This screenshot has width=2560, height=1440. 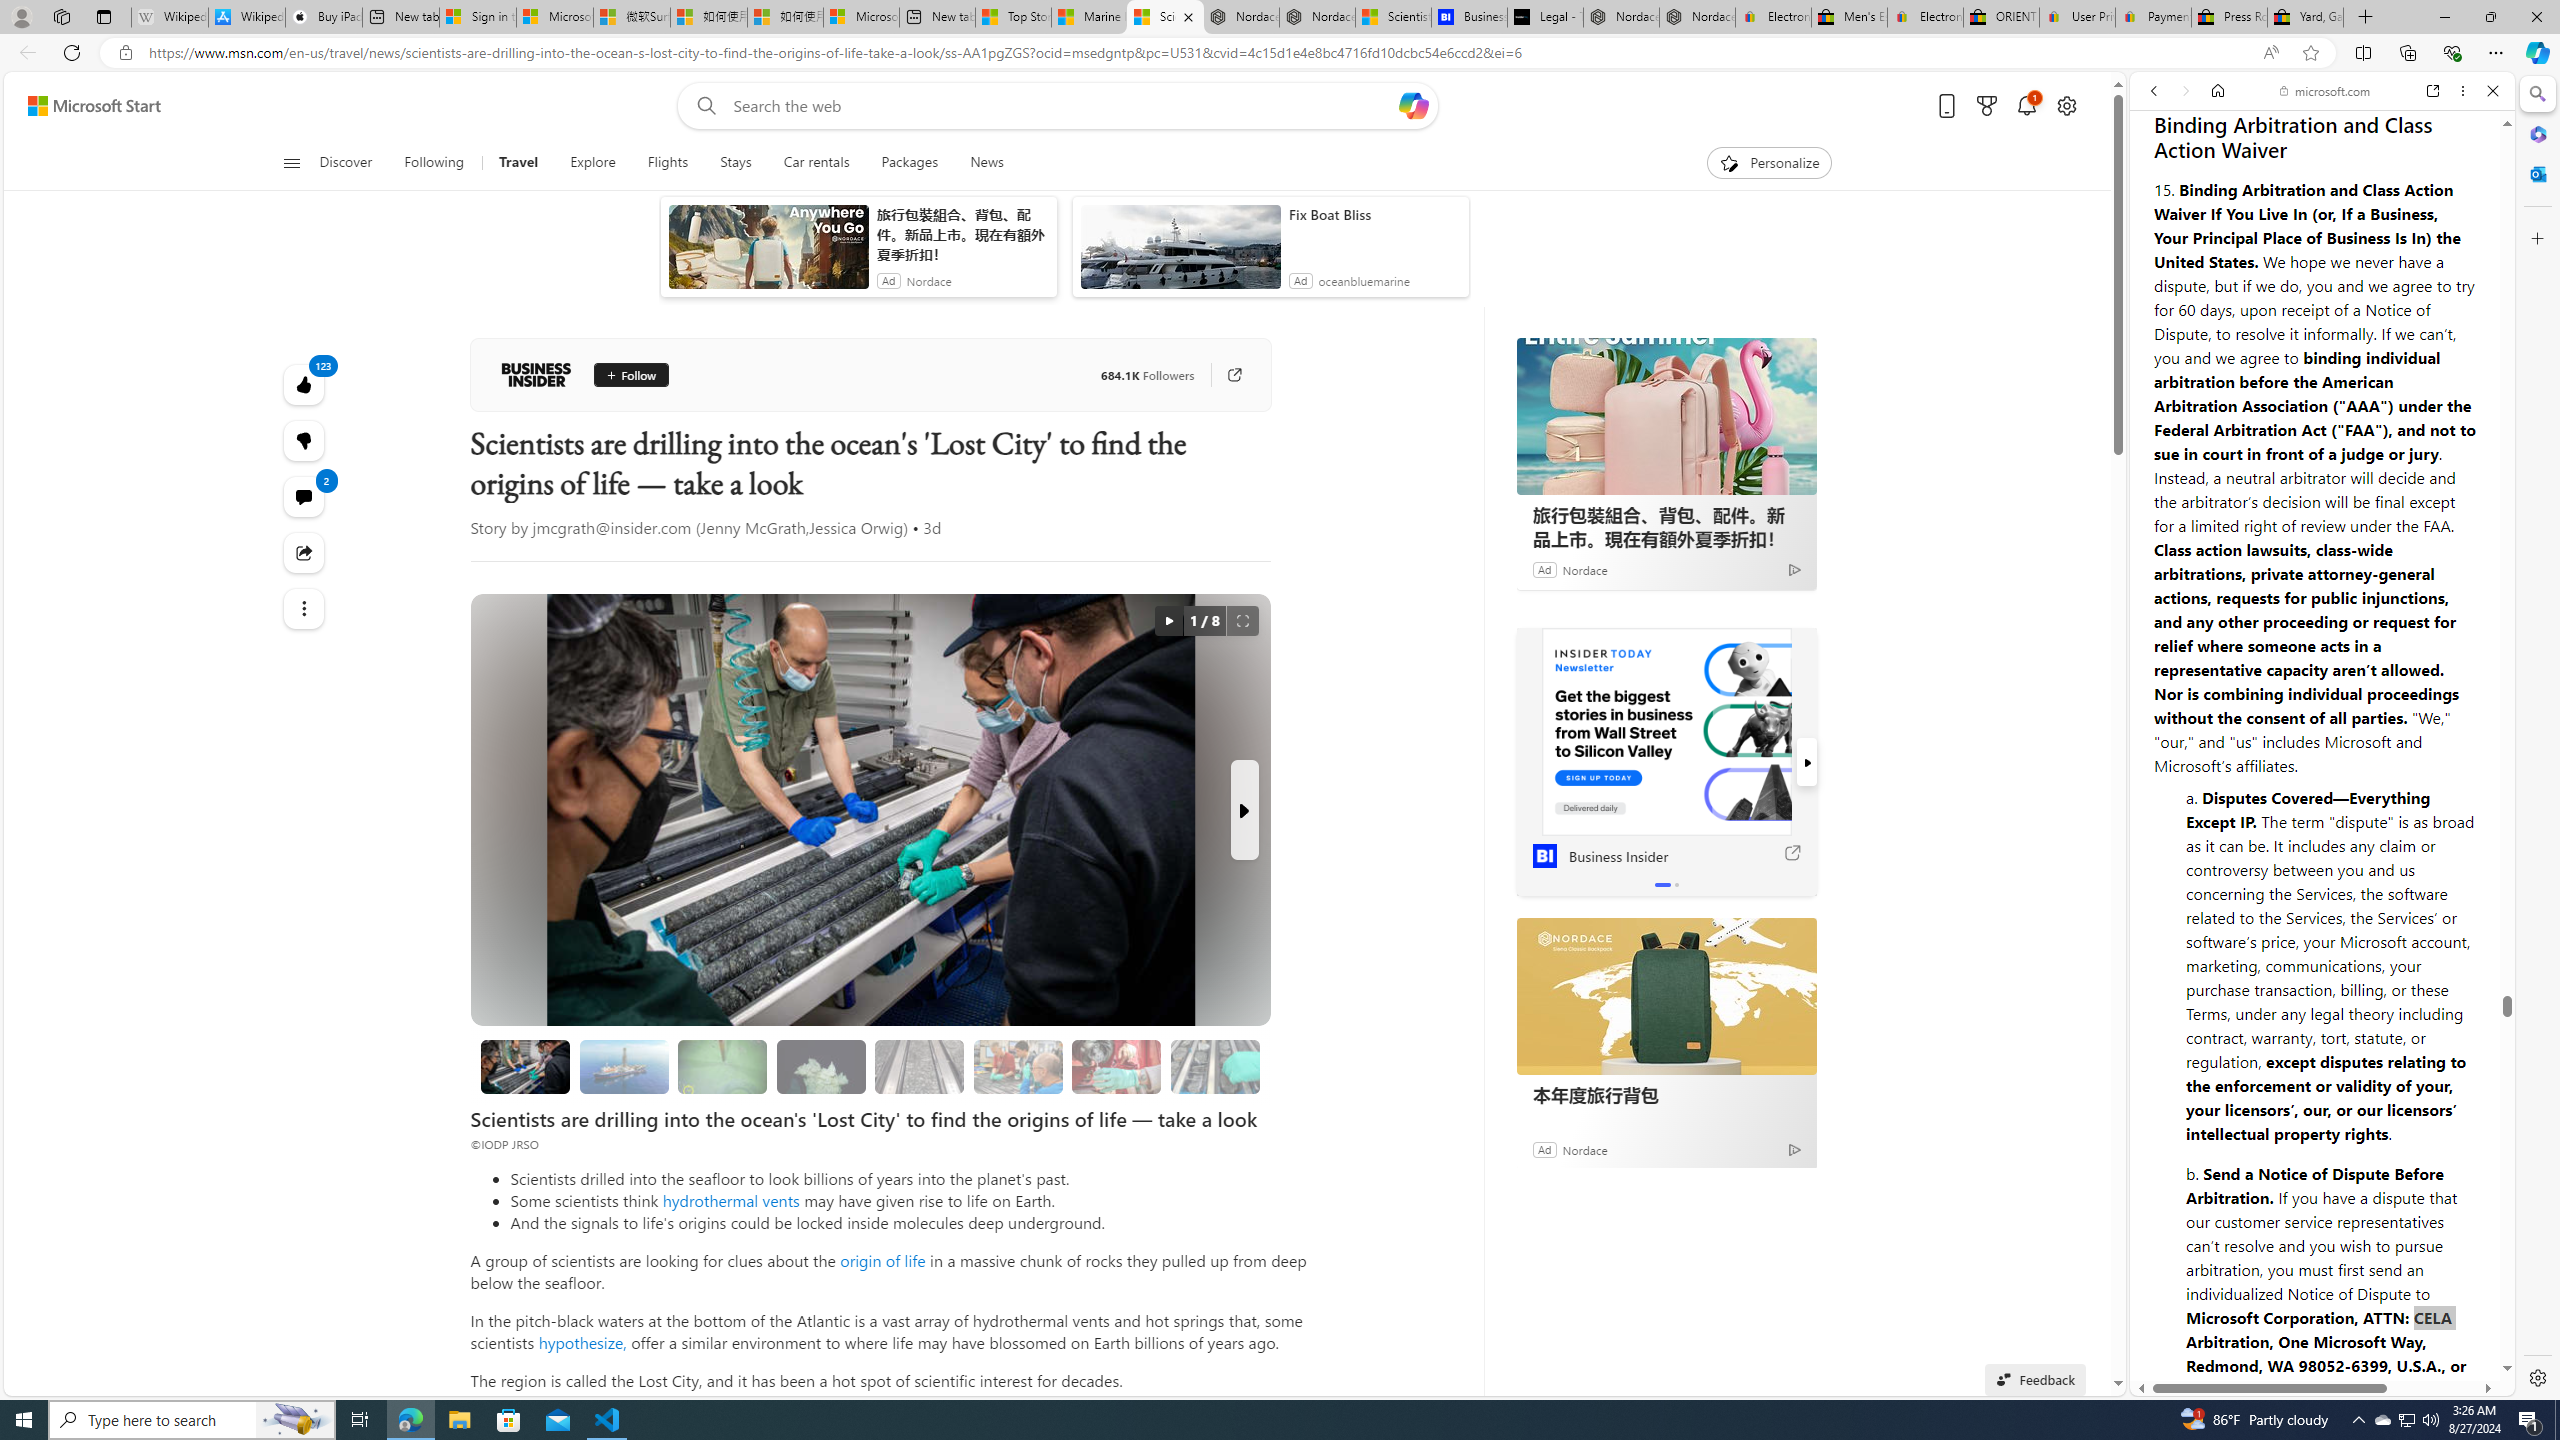 I want to click on More options, so click(x=2464, y=90).